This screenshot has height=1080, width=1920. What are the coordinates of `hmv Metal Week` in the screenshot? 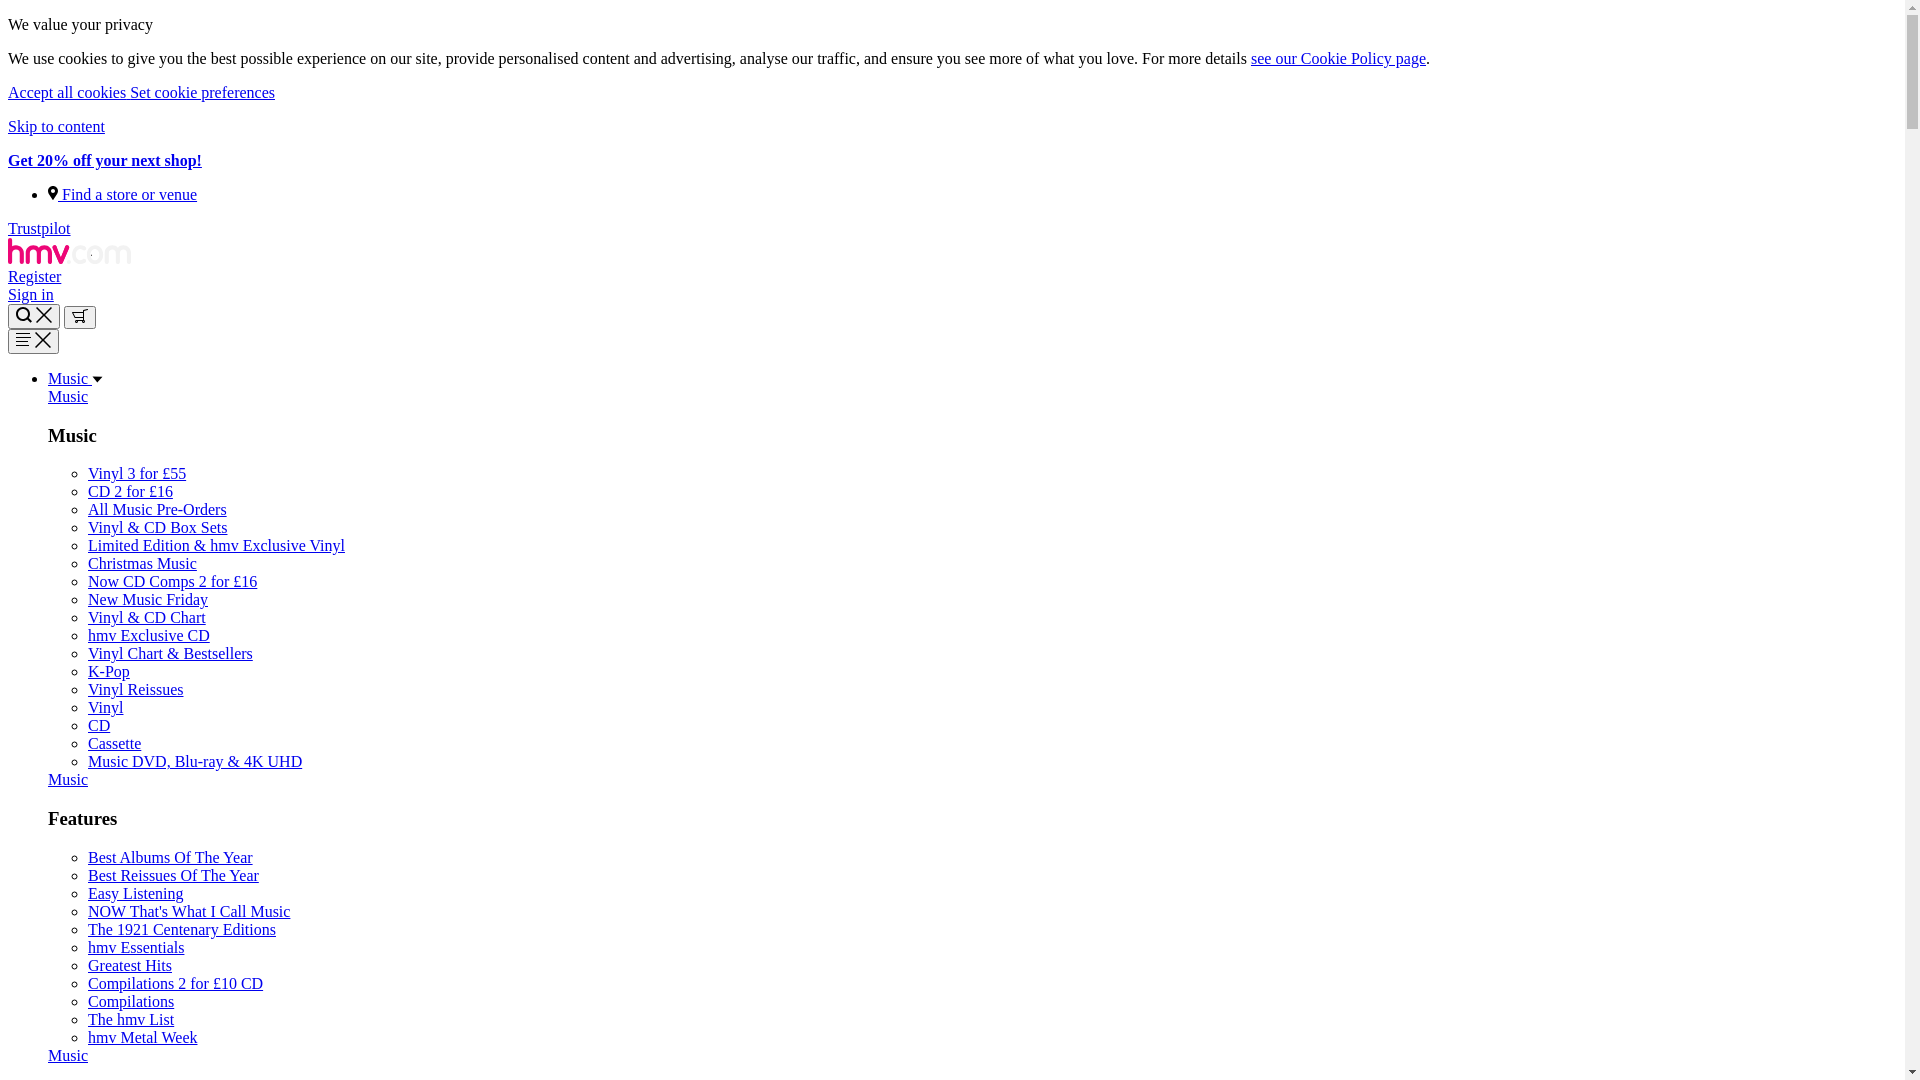 It's located at (143, 1038).